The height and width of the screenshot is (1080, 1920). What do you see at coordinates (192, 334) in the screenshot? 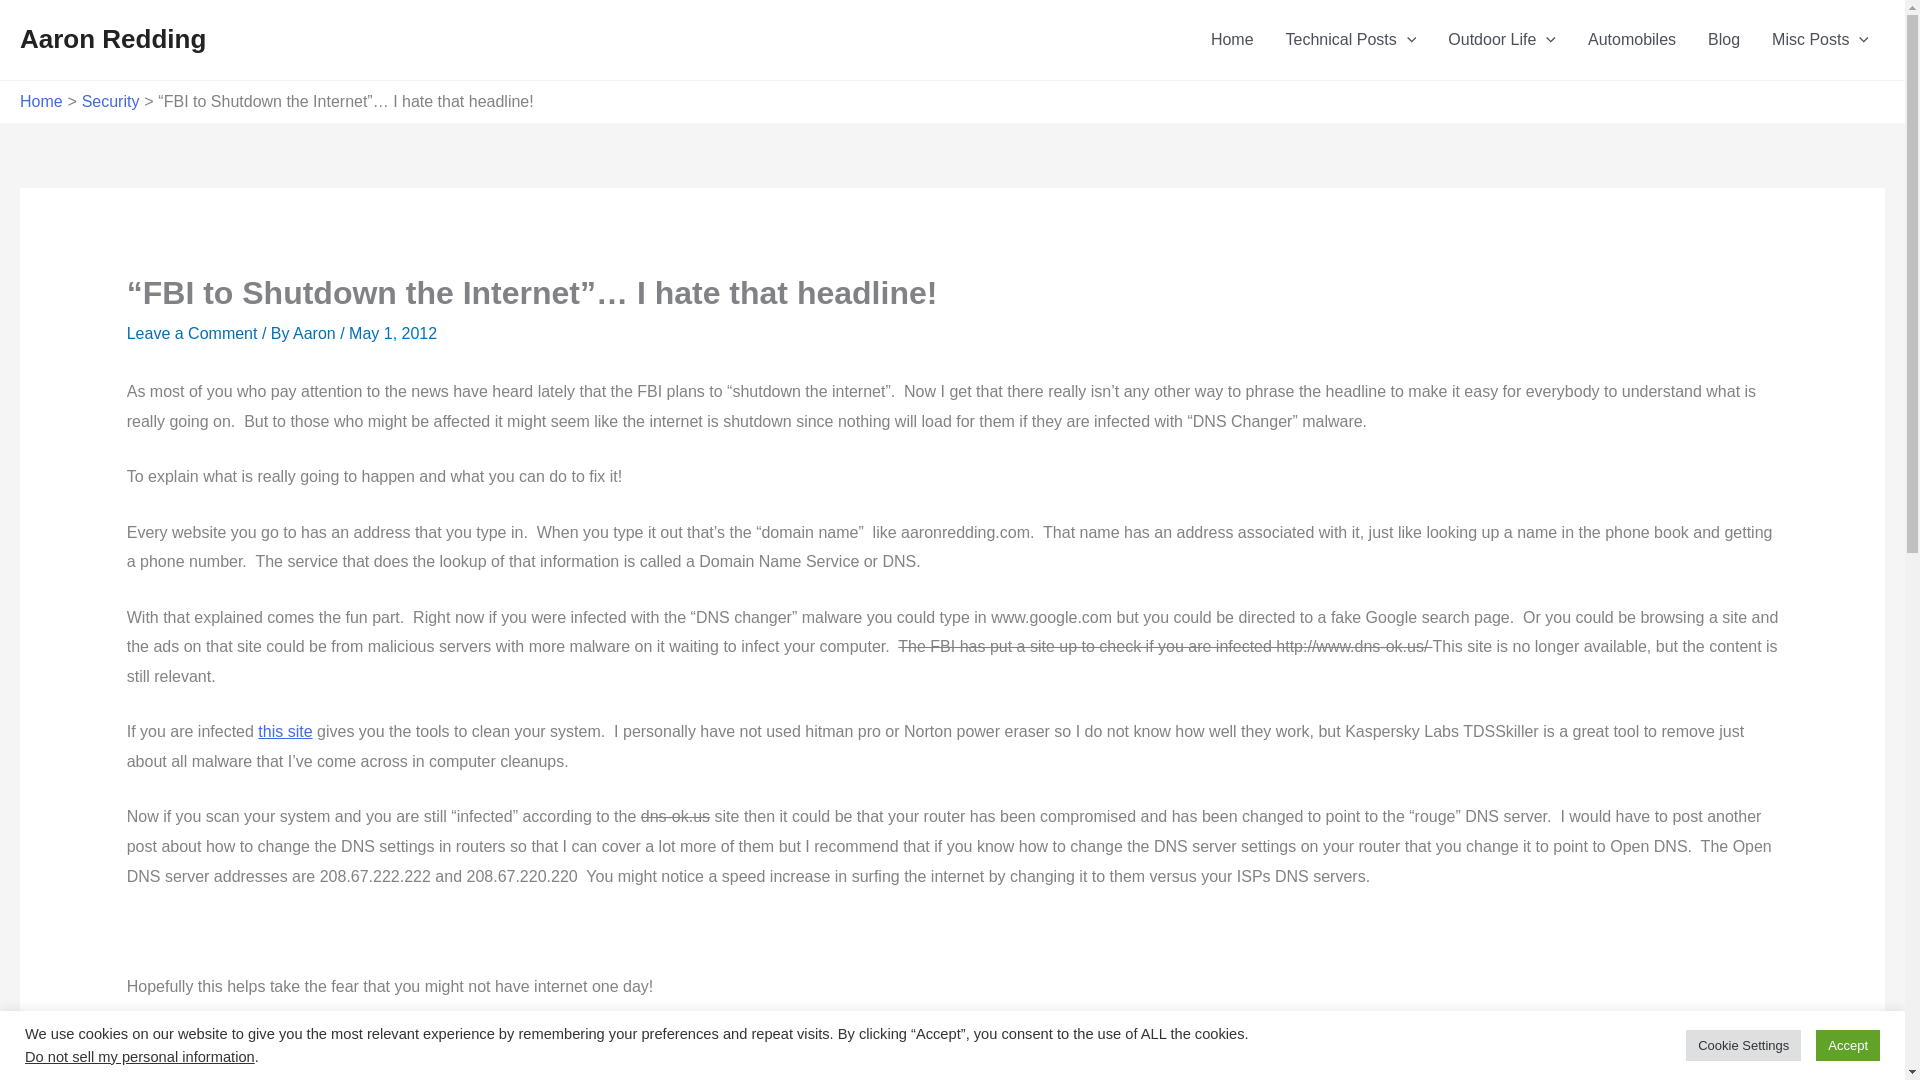
I see `Leave a Comment` at bounding box center [192, 334].